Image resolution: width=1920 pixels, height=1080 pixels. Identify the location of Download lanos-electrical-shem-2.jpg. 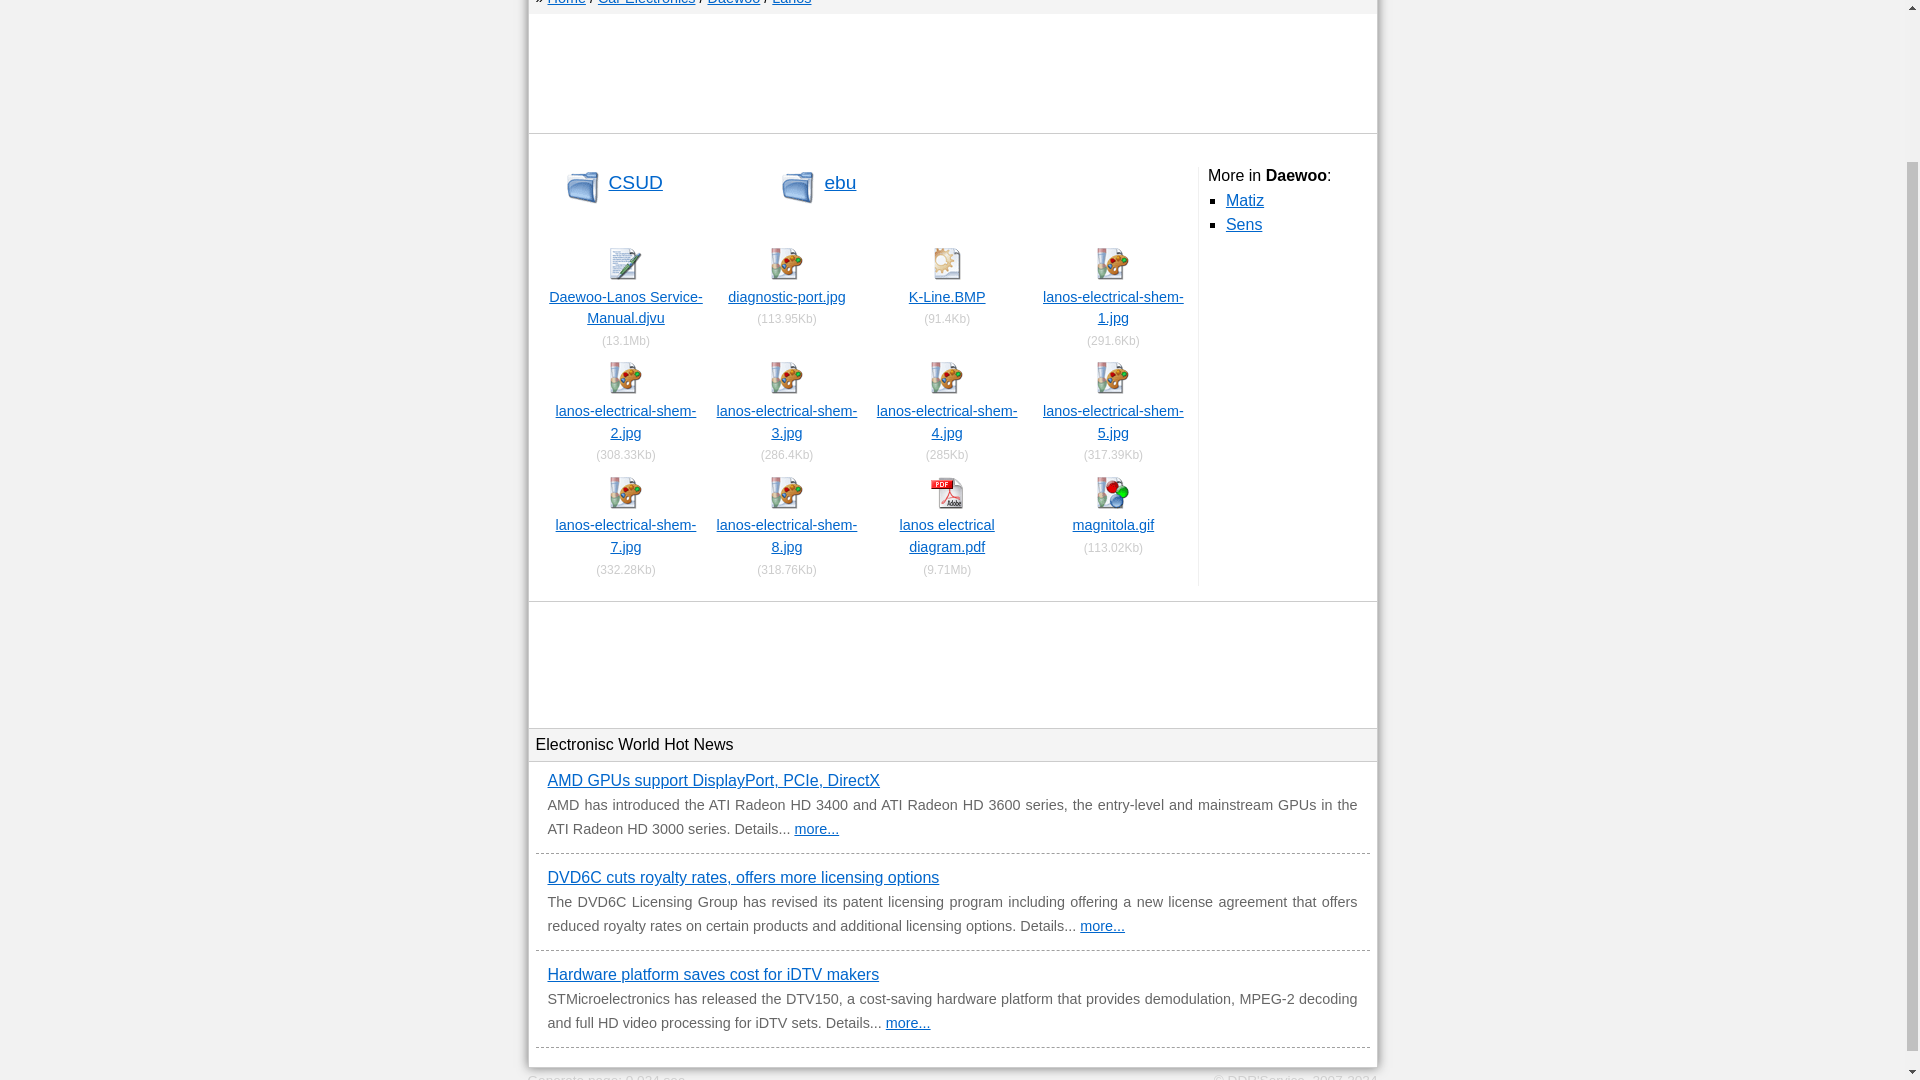
(626, 389).